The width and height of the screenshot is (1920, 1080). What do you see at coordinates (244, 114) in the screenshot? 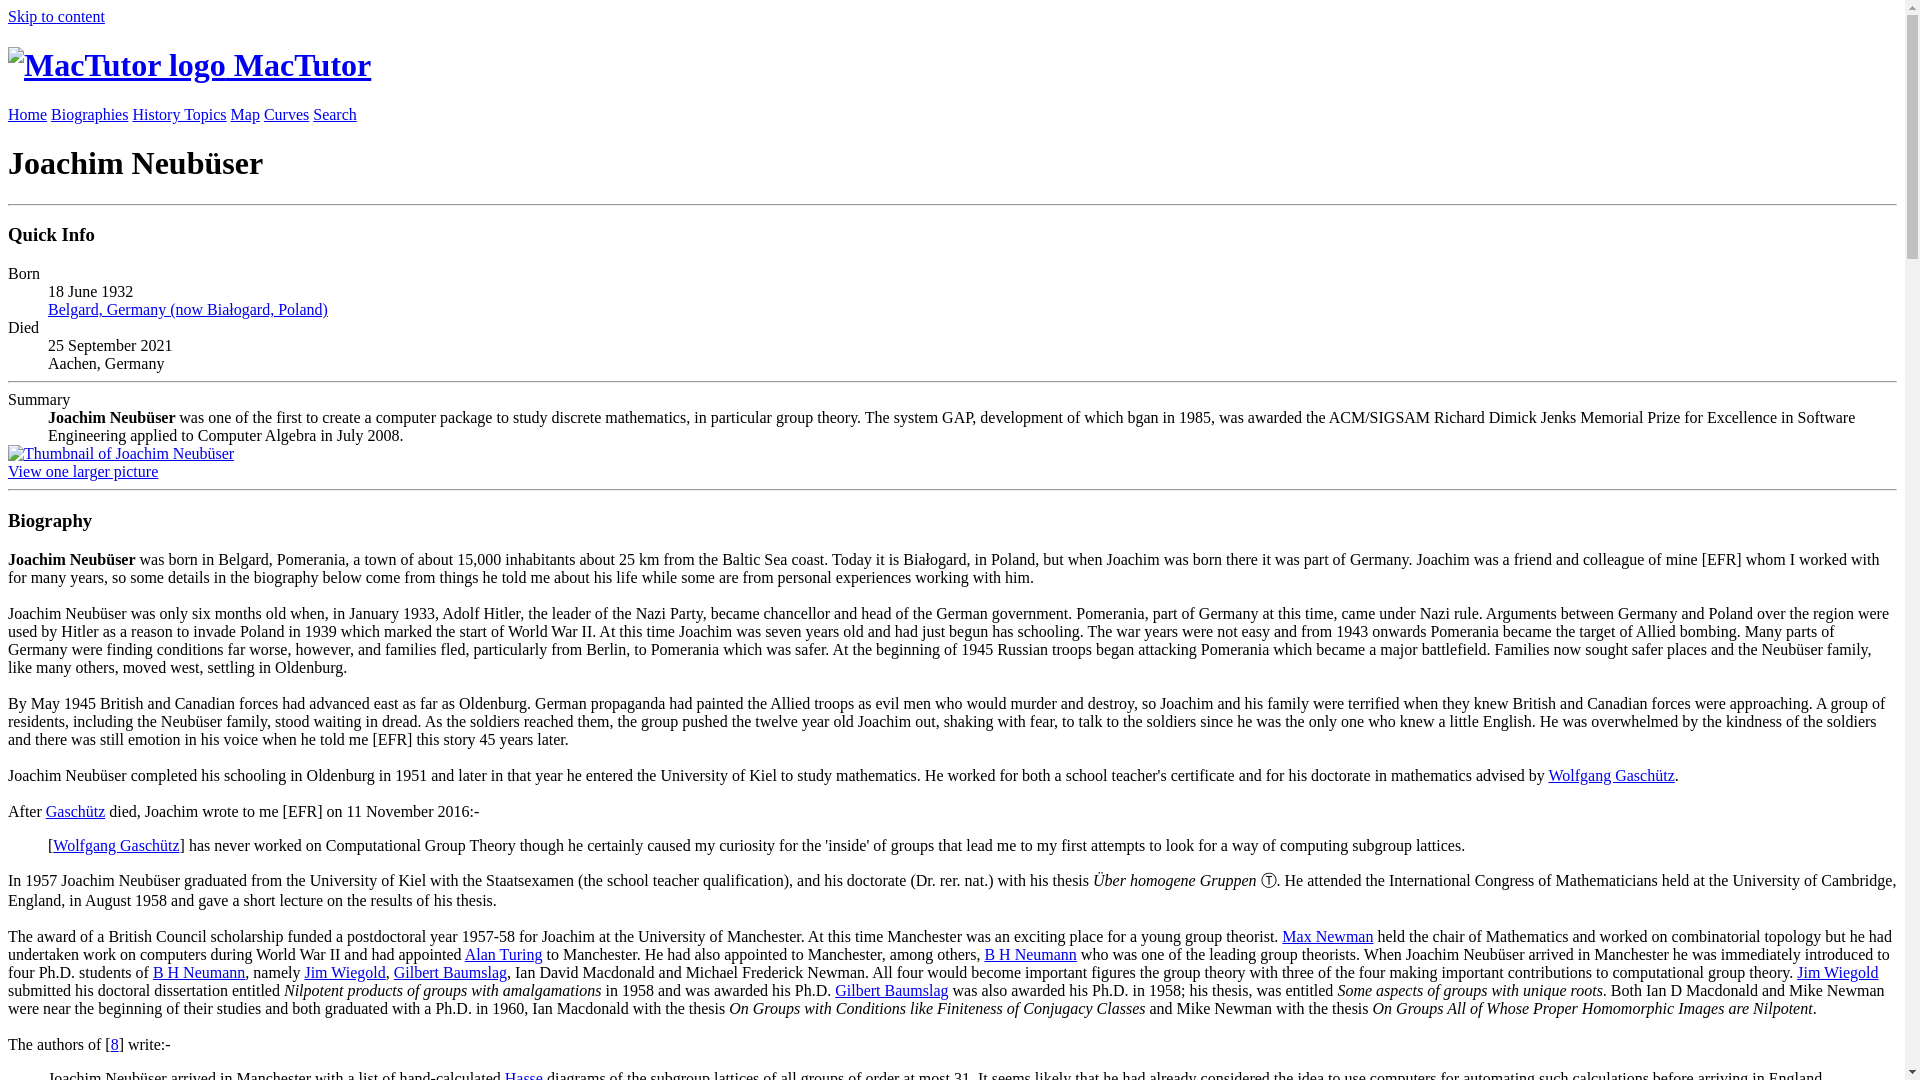
I see `Map` at bounding box center [244, 114].